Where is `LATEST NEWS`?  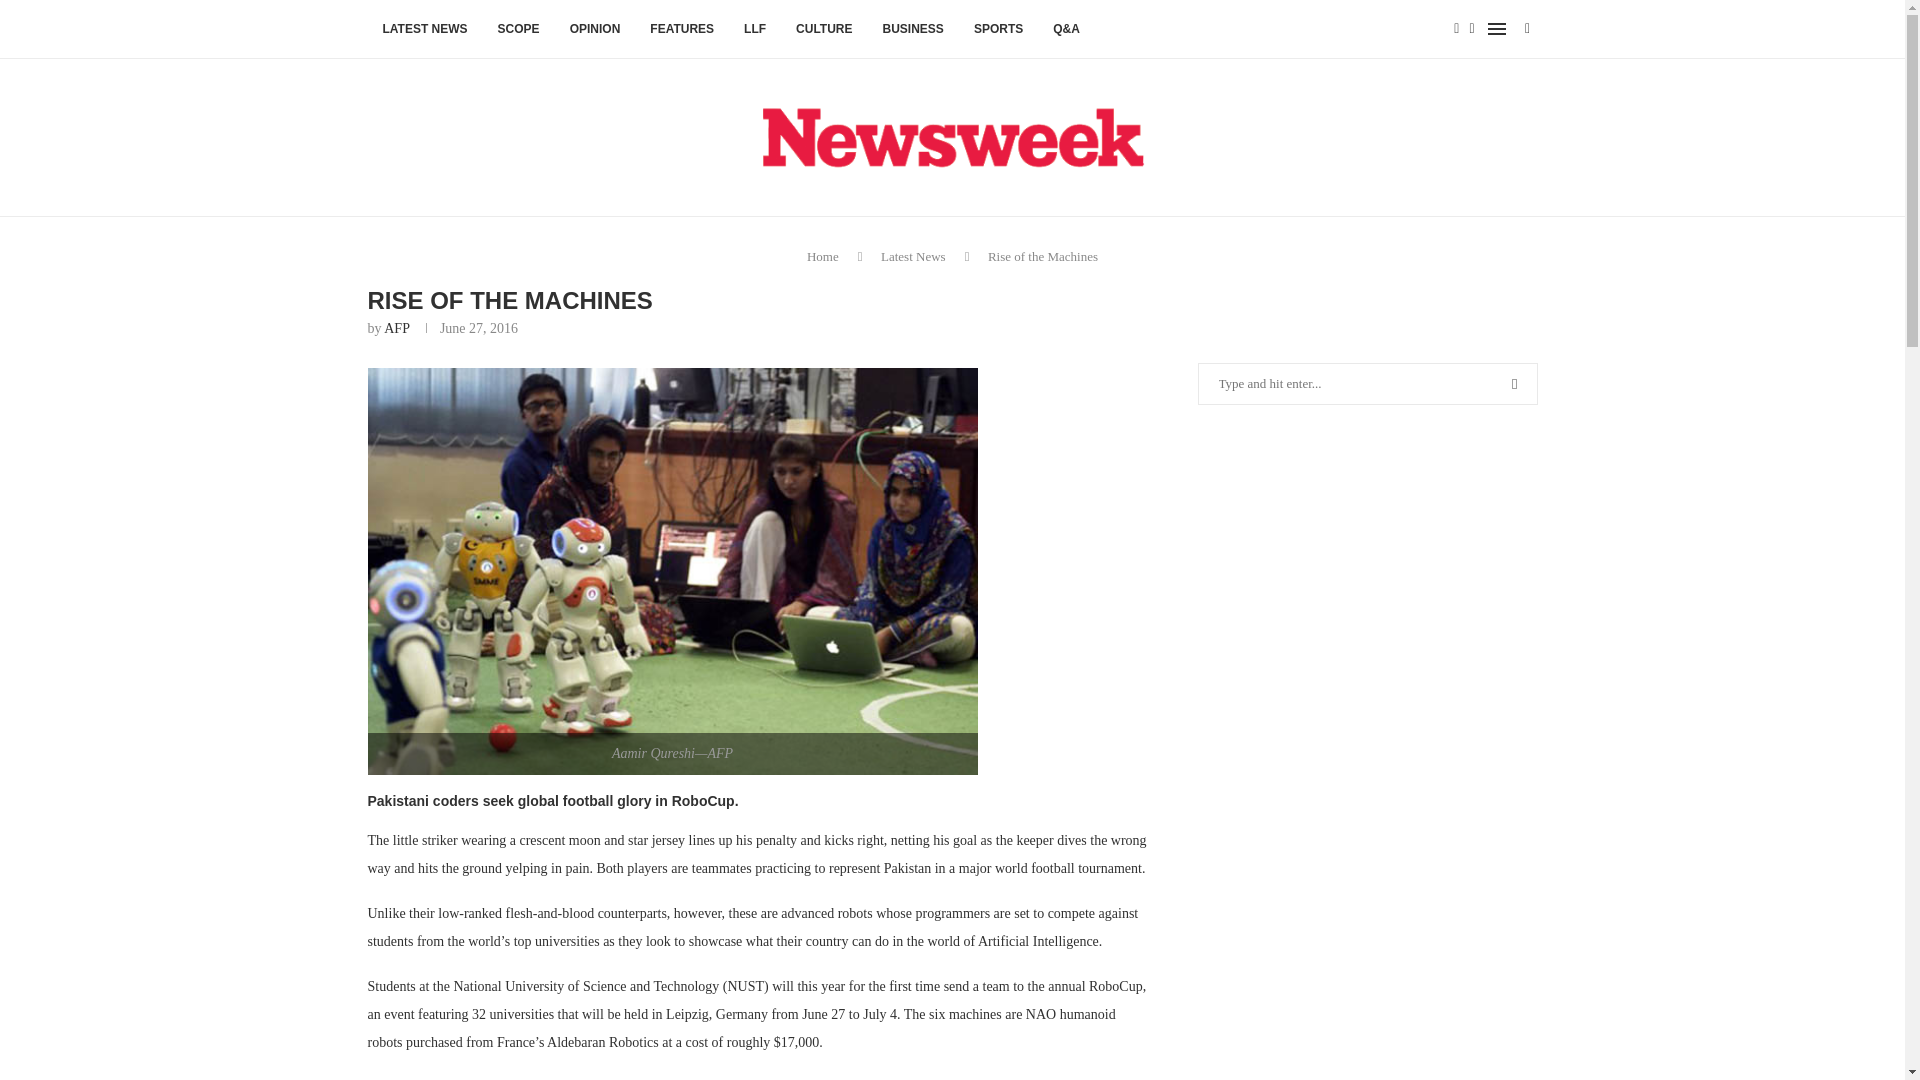 LATEST NEWS is located at coordinates (426, 30).